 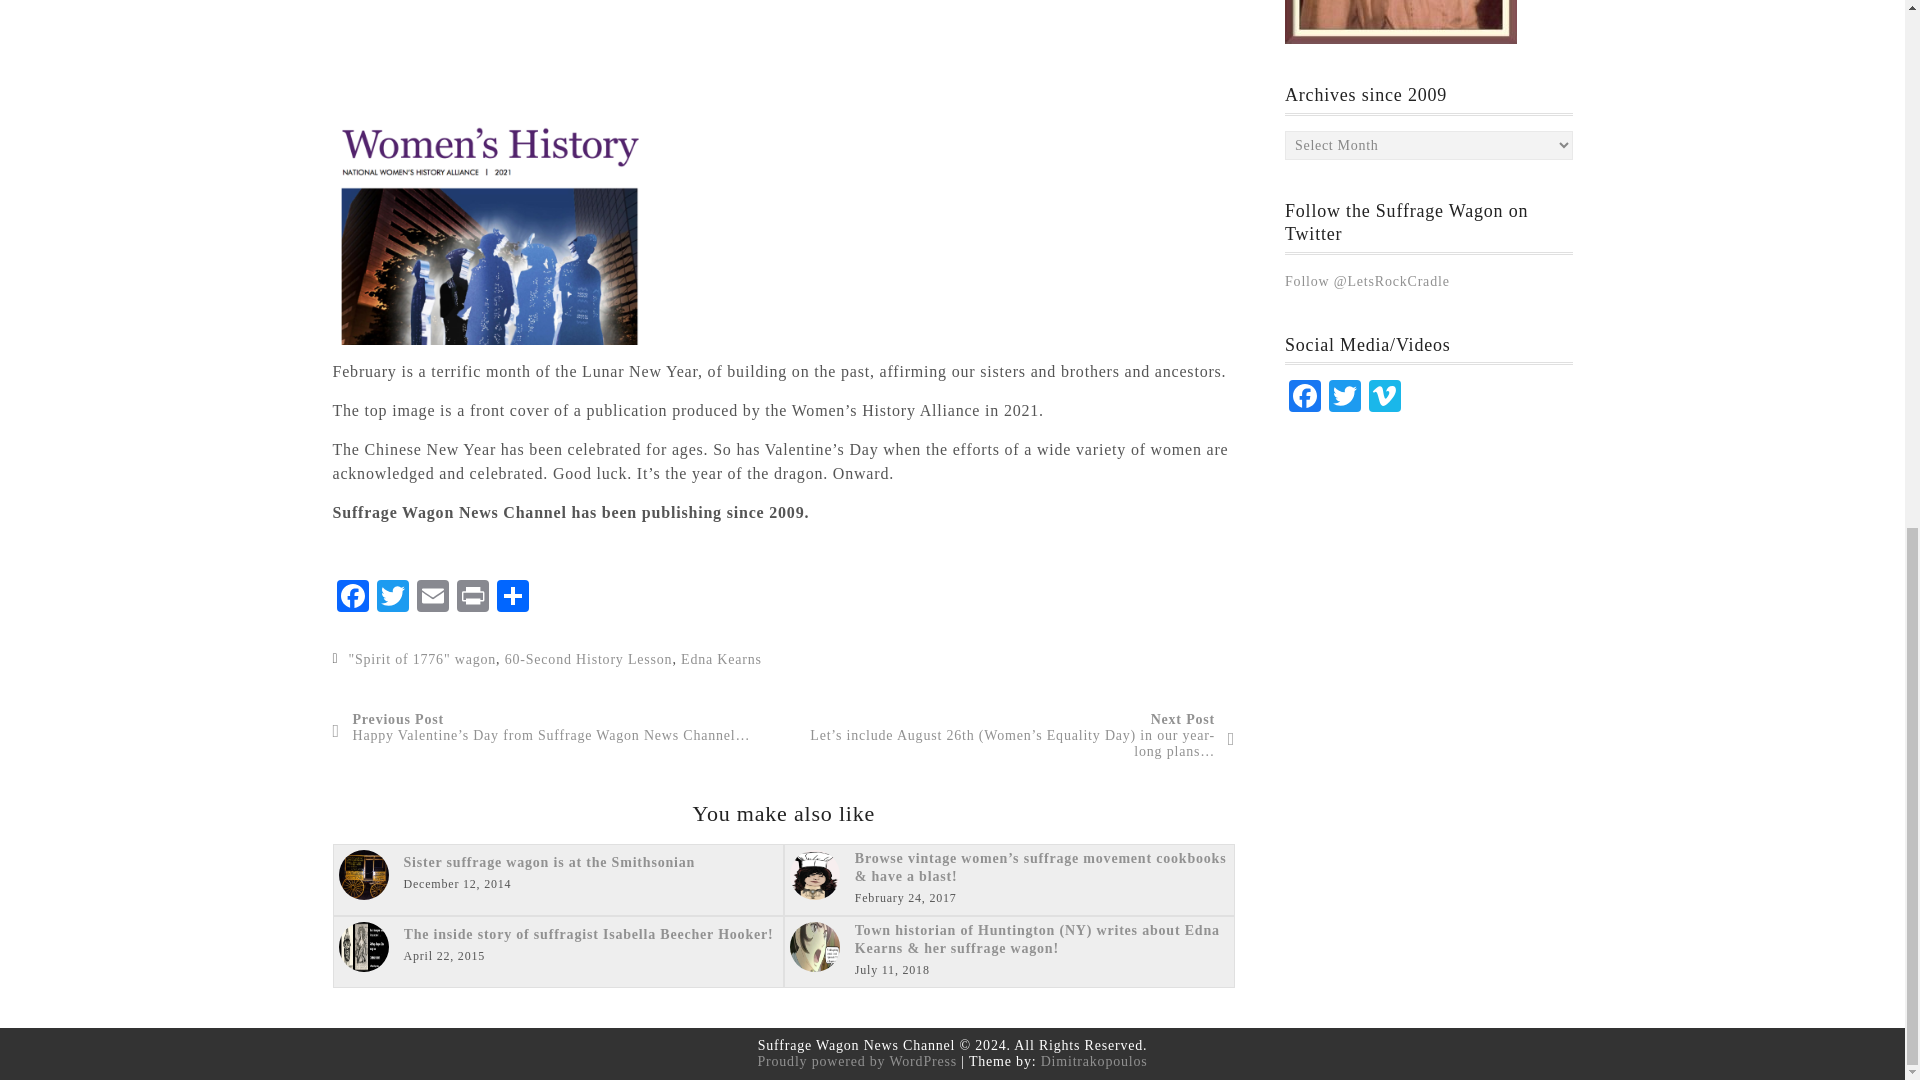 I want to click on Print, so click(x=471, y=598).